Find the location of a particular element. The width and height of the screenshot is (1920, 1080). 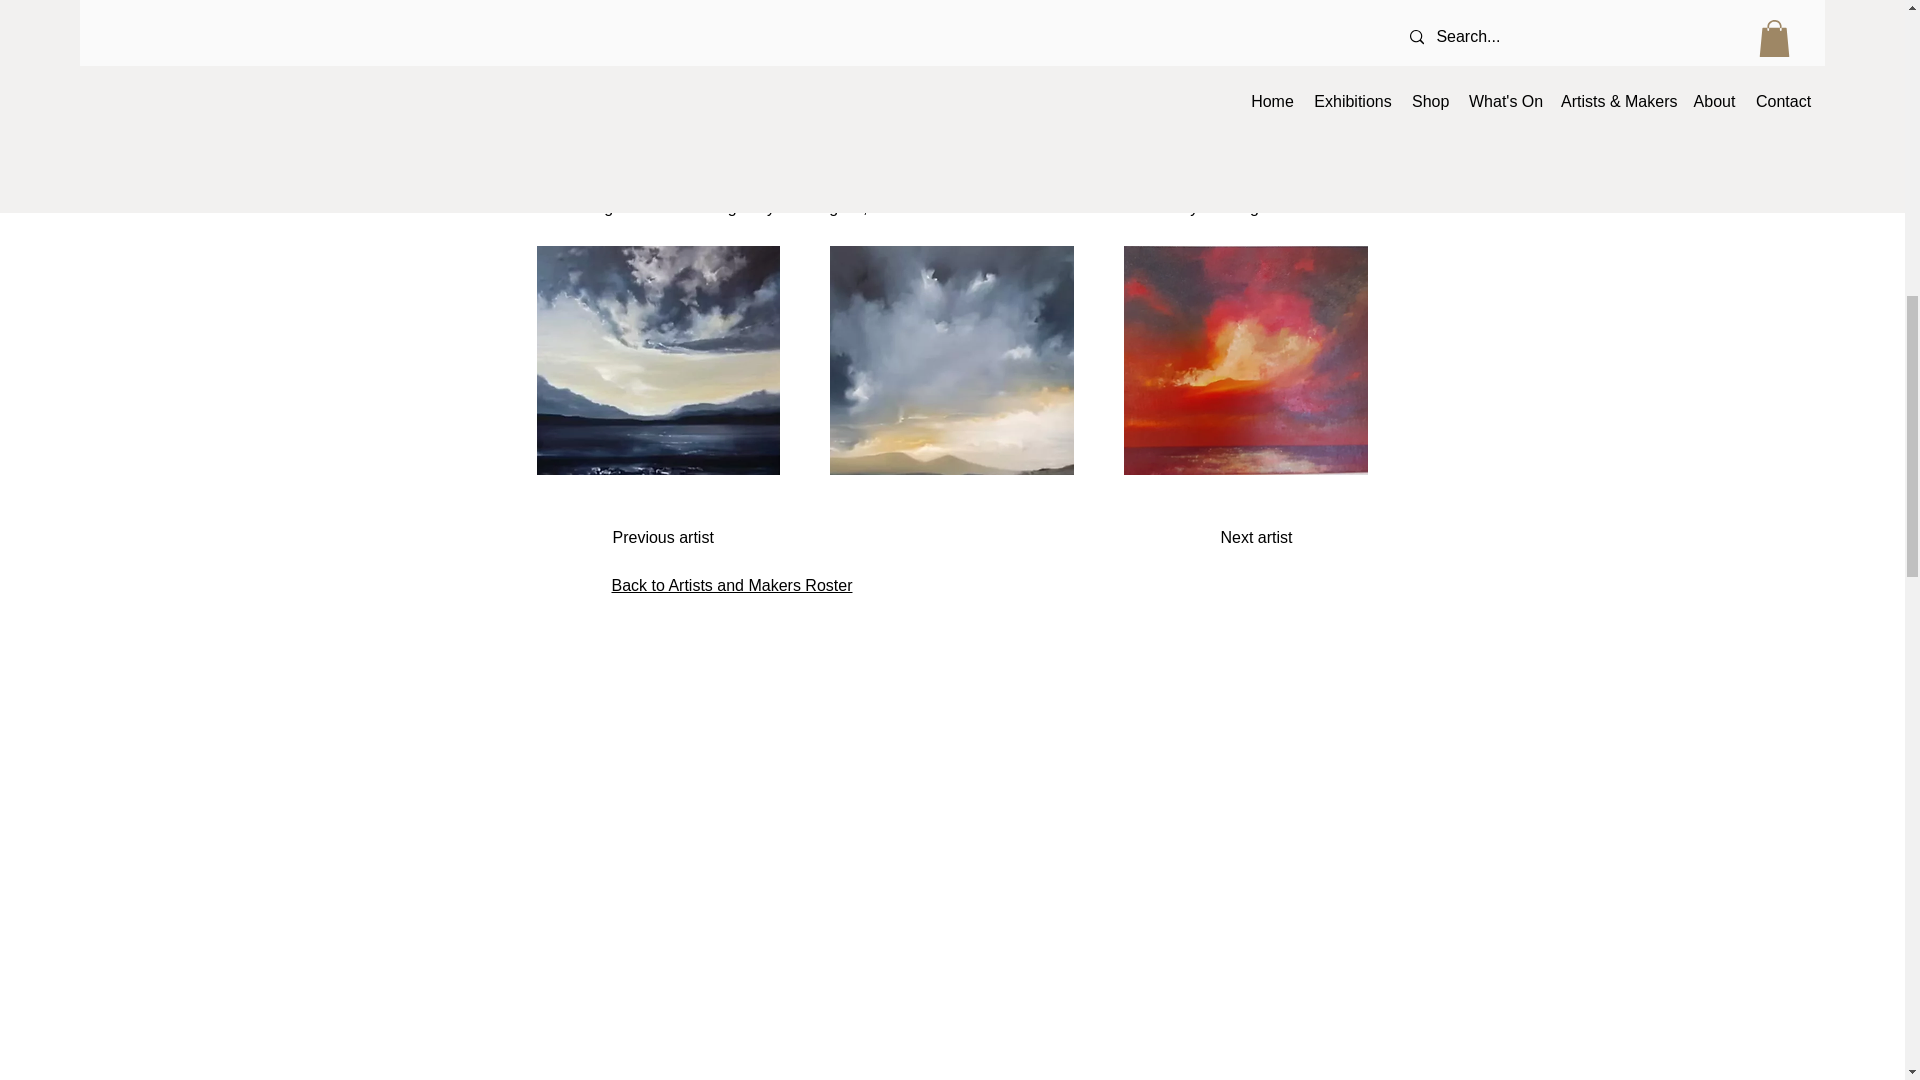

Back to Artists and Makers Roster is located at coordinates (732, 585).